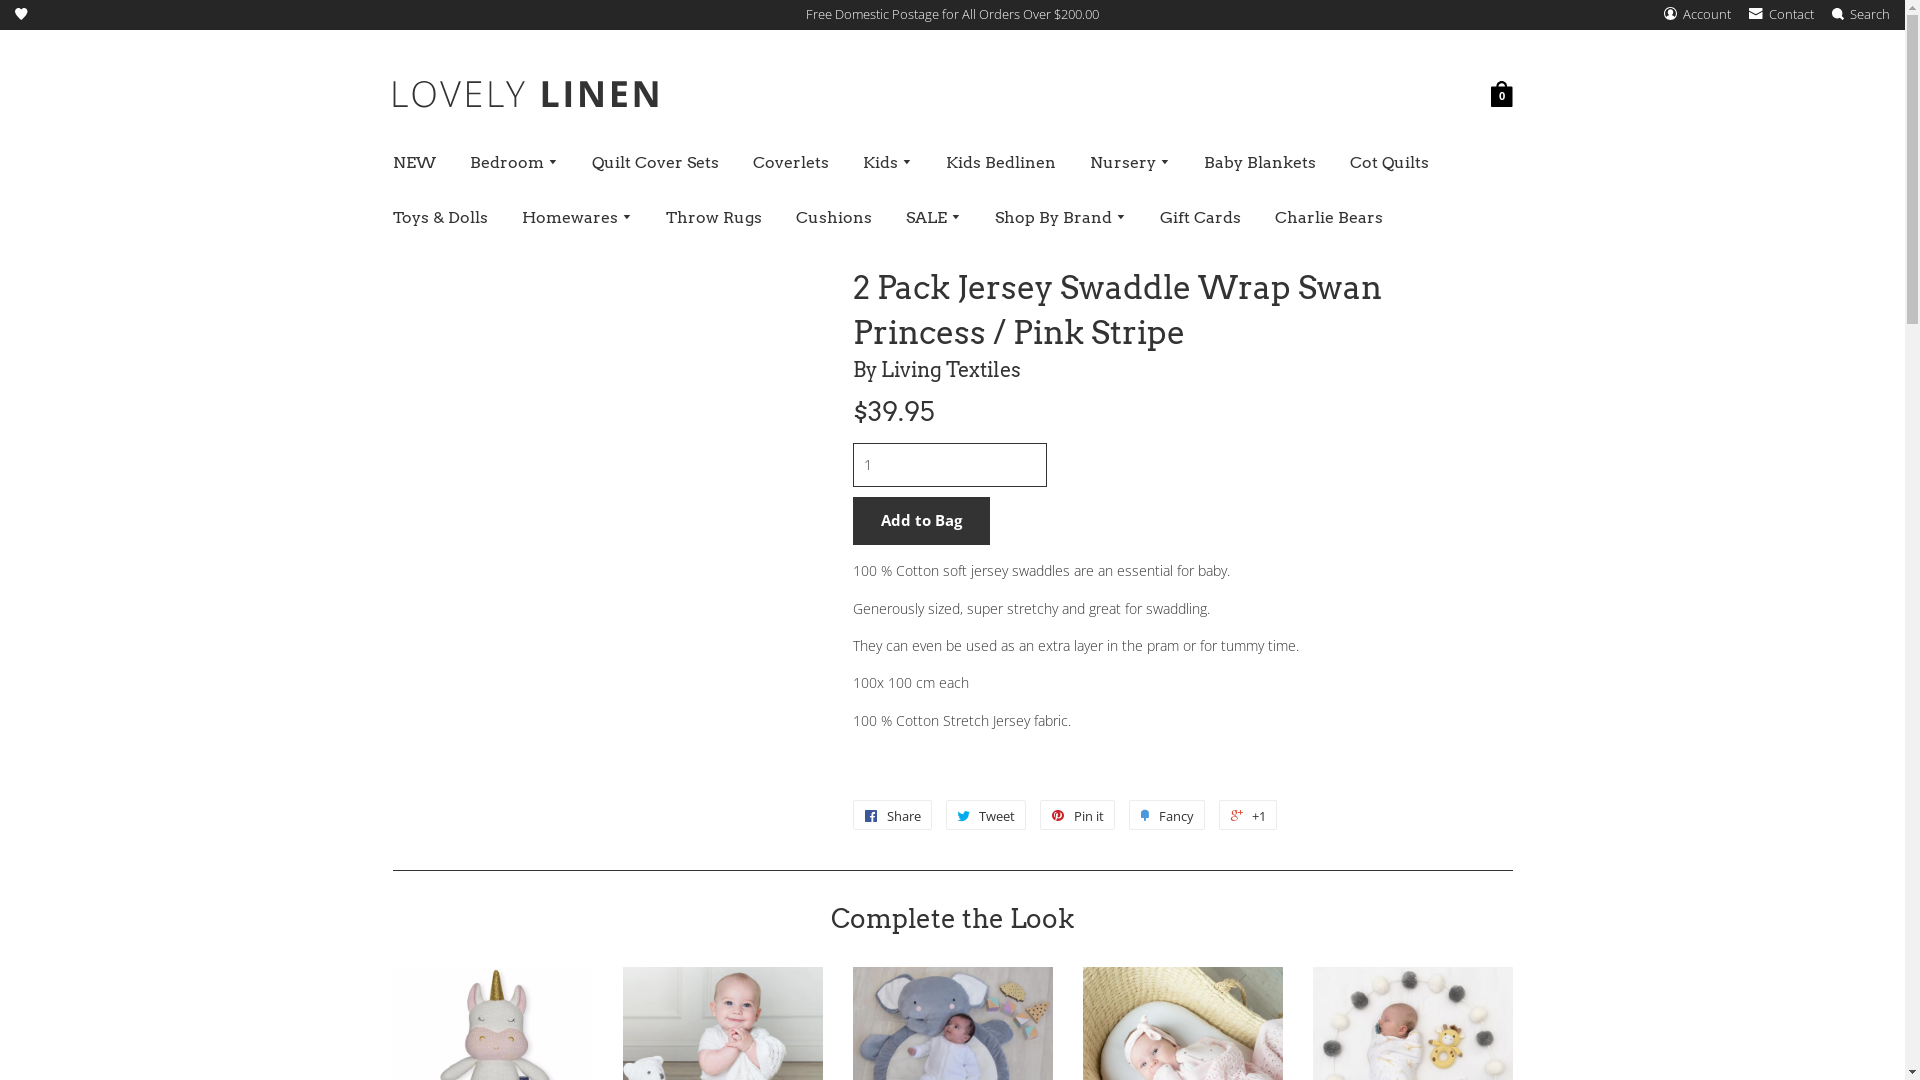  Describe the element at coordinates (713, 218) in the screenshot. I see `Throw Rugs` at that location.